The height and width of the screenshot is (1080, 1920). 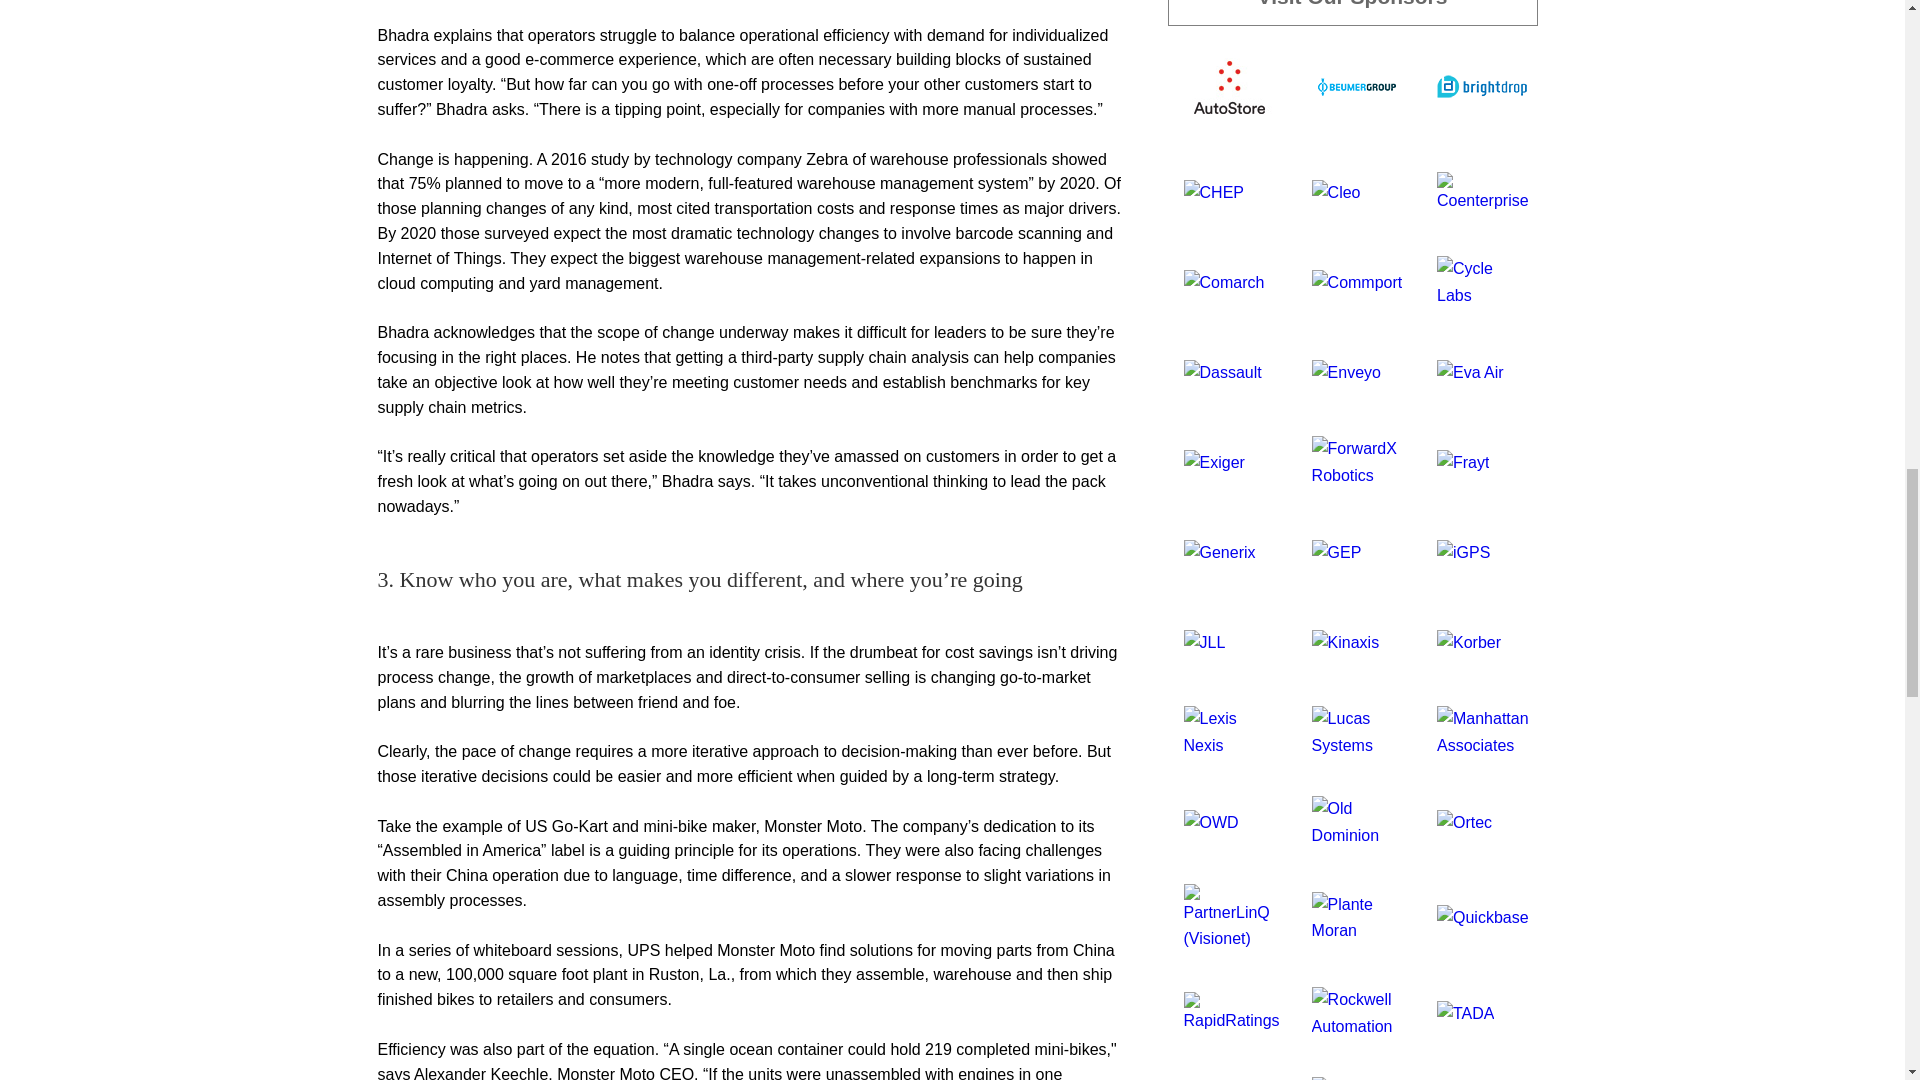 What do you see at coordinates (1481, 84) in the screenshot?
I see `Brightdrop` at bounding box center [1481, 84].